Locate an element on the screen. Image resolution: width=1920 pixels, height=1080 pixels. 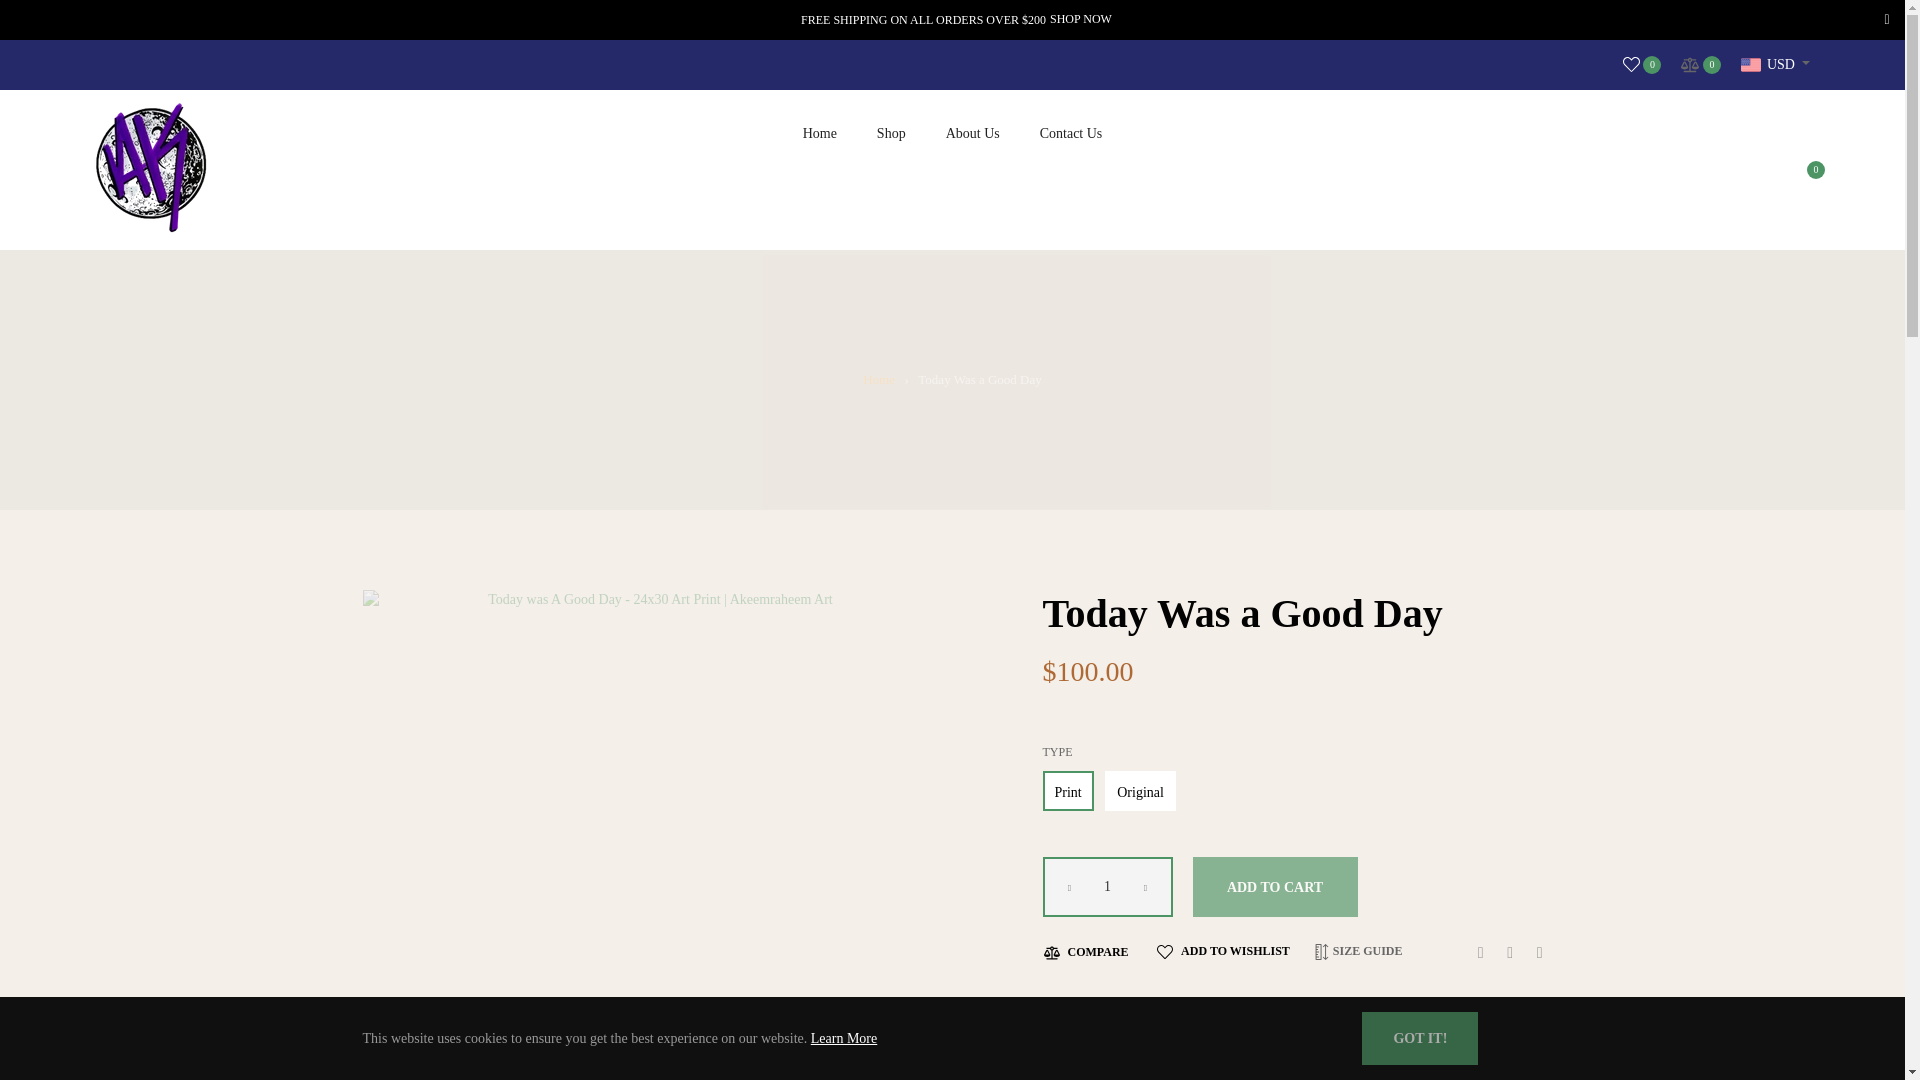
SHOP NOW is located at coordinates (1080, 20).